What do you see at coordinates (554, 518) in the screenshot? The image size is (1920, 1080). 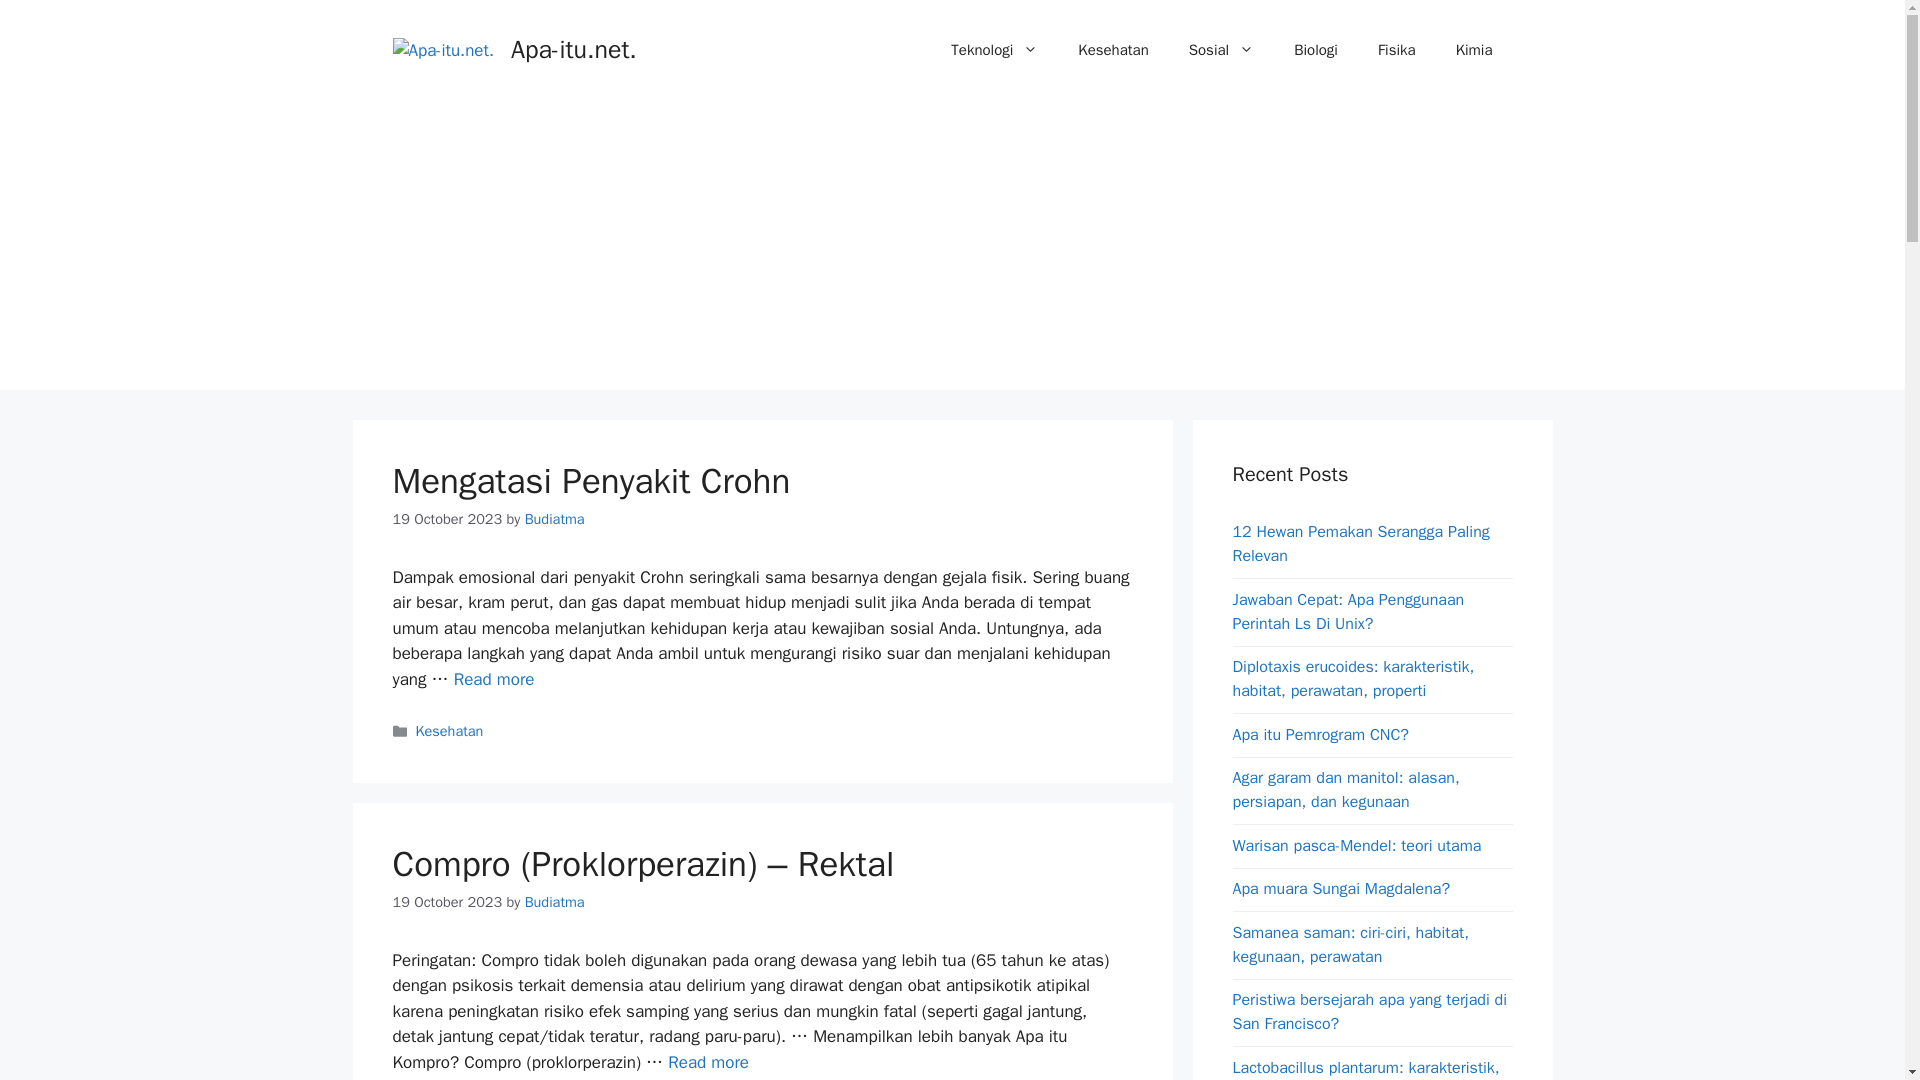 I see `Budiatma` at bounding box center [554, 518].